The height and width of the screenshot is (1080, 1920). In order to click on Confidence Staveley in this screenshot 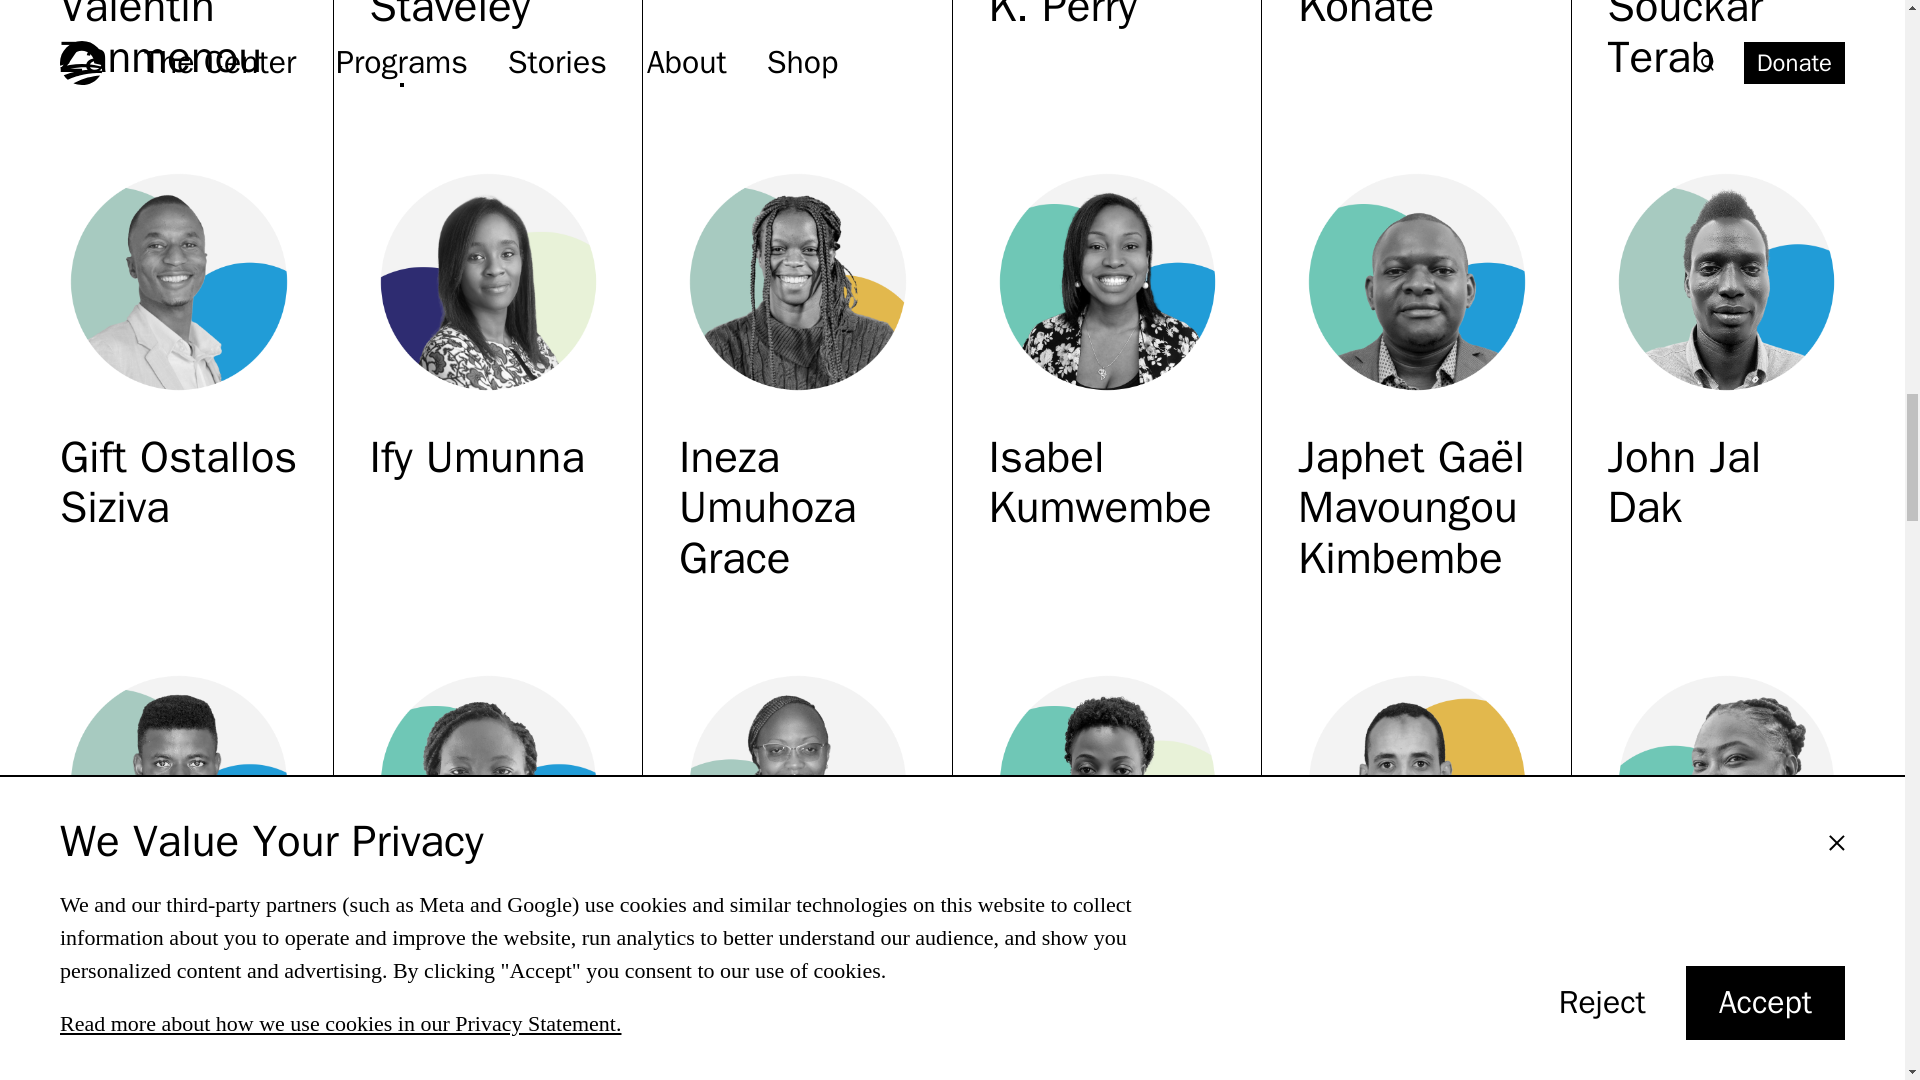, I will do `click(489, 16)`.